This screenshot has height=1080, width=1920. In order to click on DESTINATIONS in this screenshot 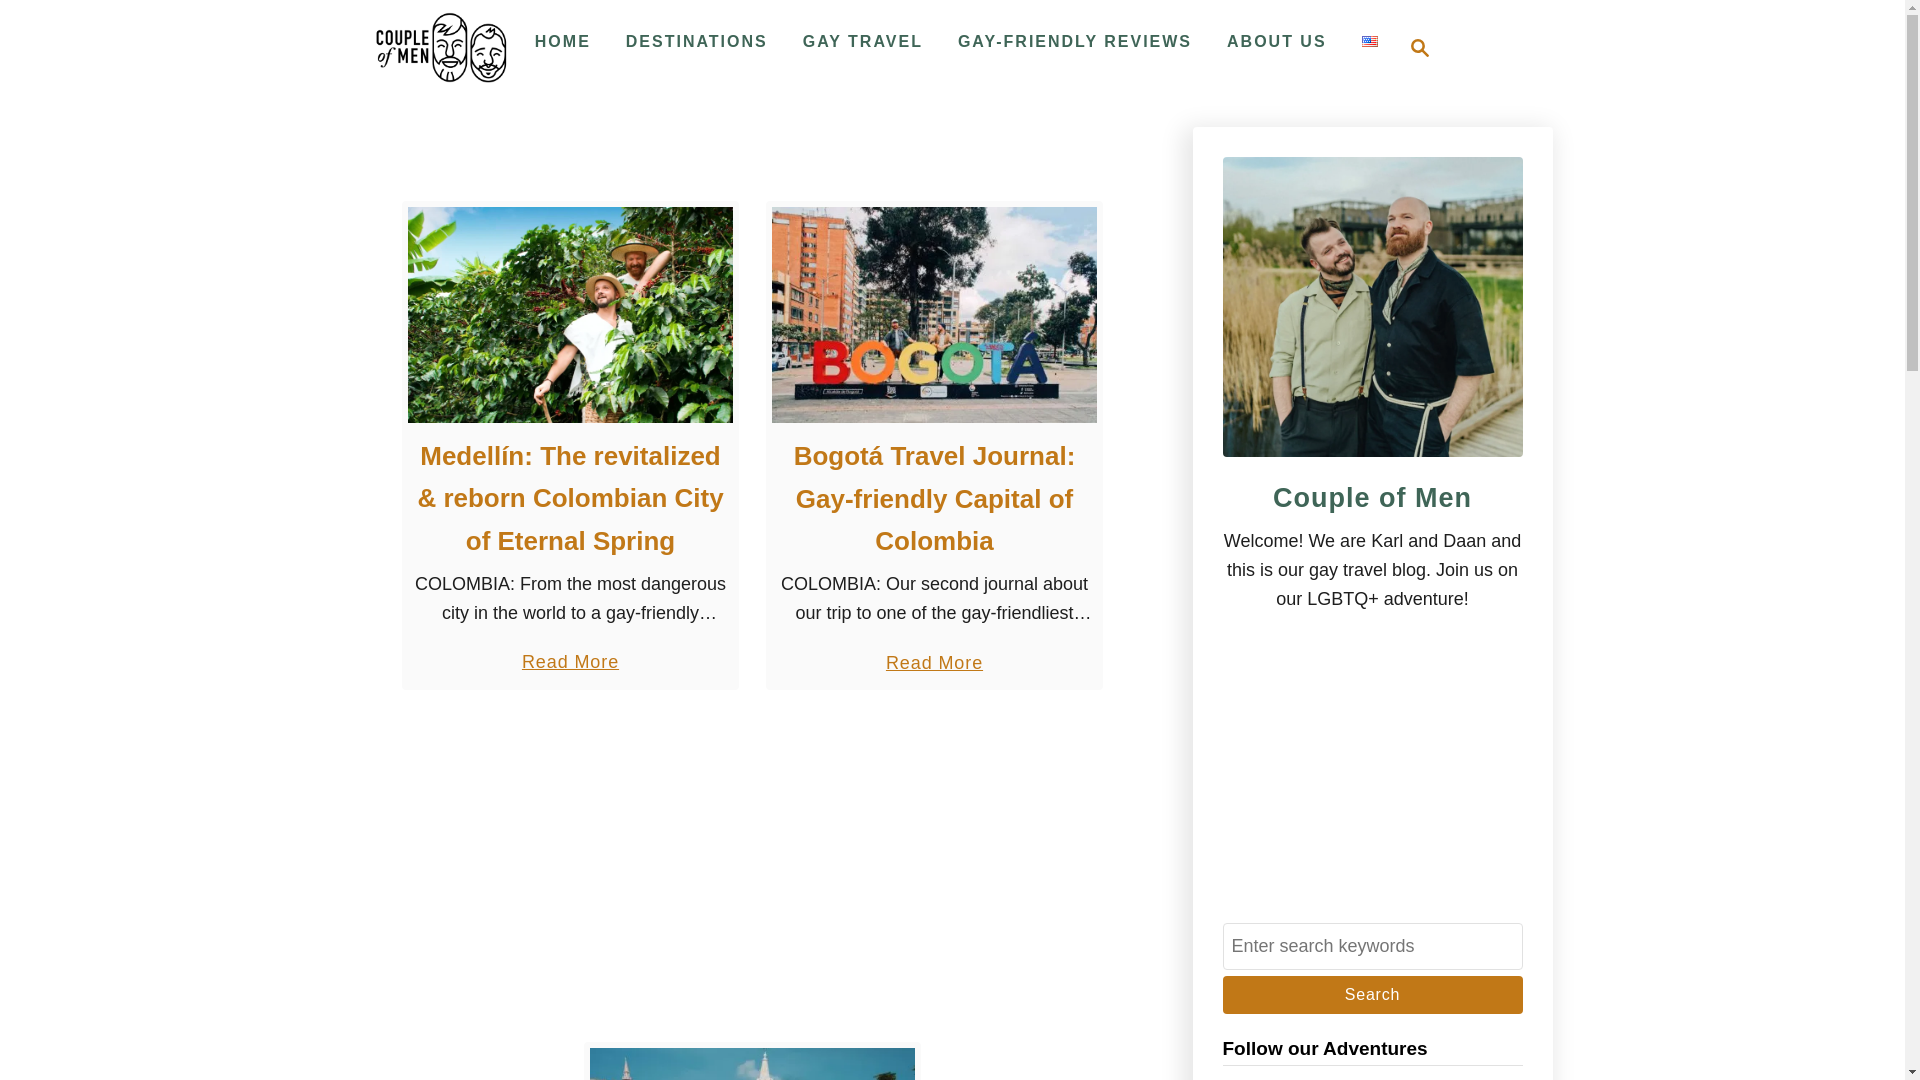, I will do `click(696, 41)`.